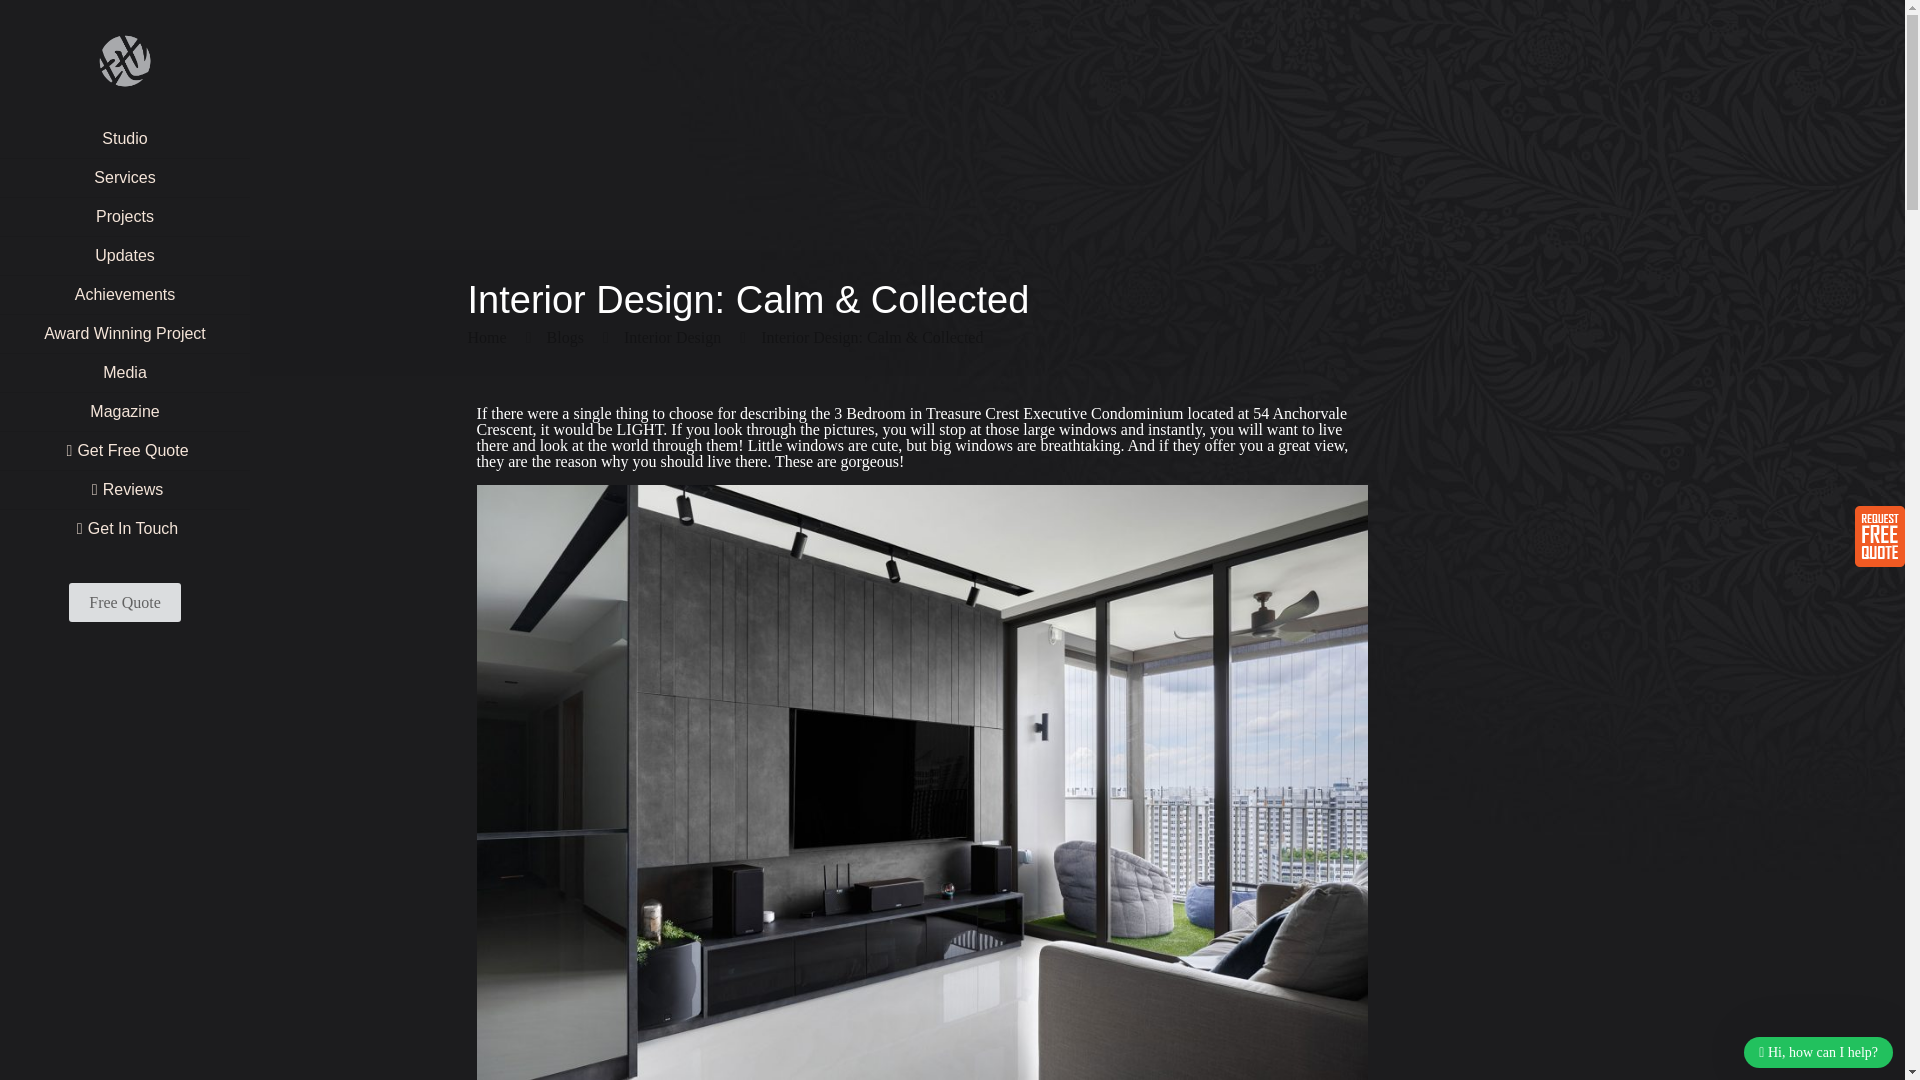 The width and height of the screenshot is (1920, 1080). Describe the element at coordinates (124, 60) in the screenshot. I see `Earth Interior Design` at that location.